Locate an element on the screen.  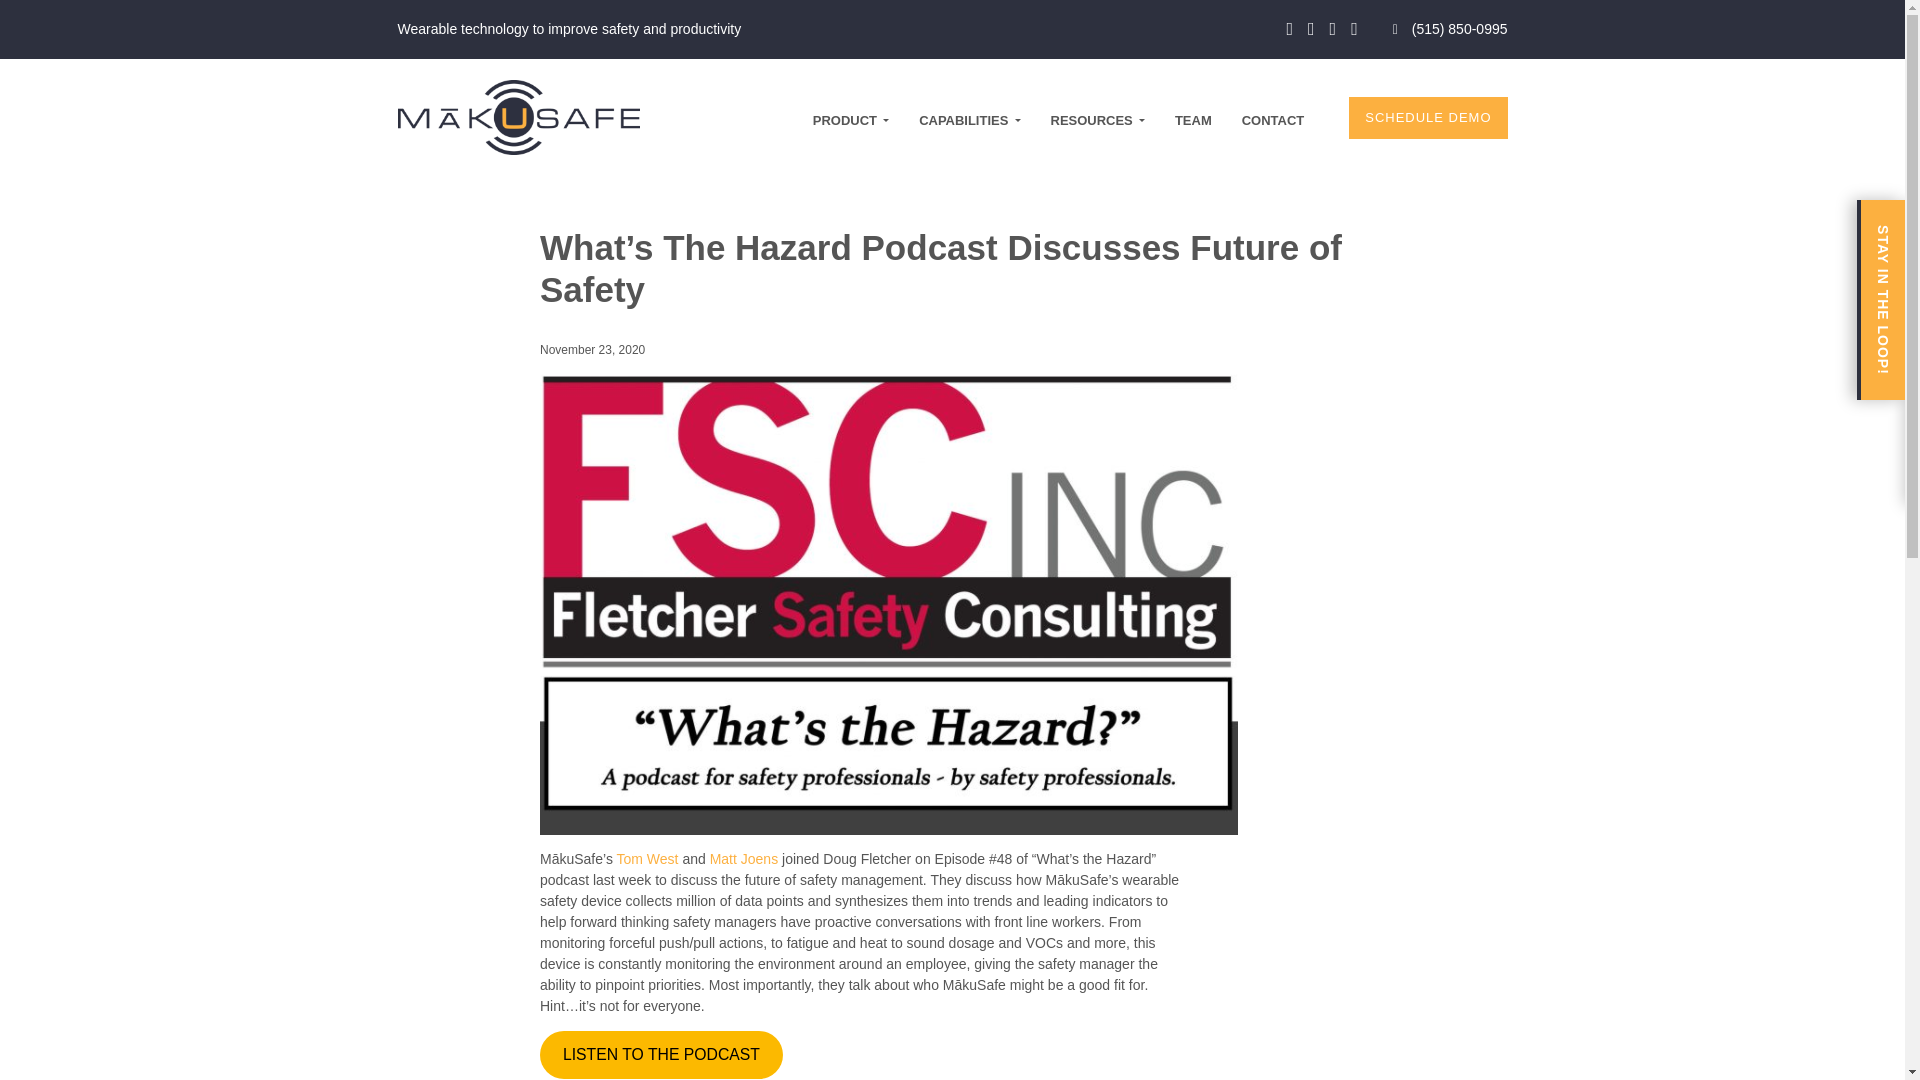
Tom West is located at coordinates (648, 859).